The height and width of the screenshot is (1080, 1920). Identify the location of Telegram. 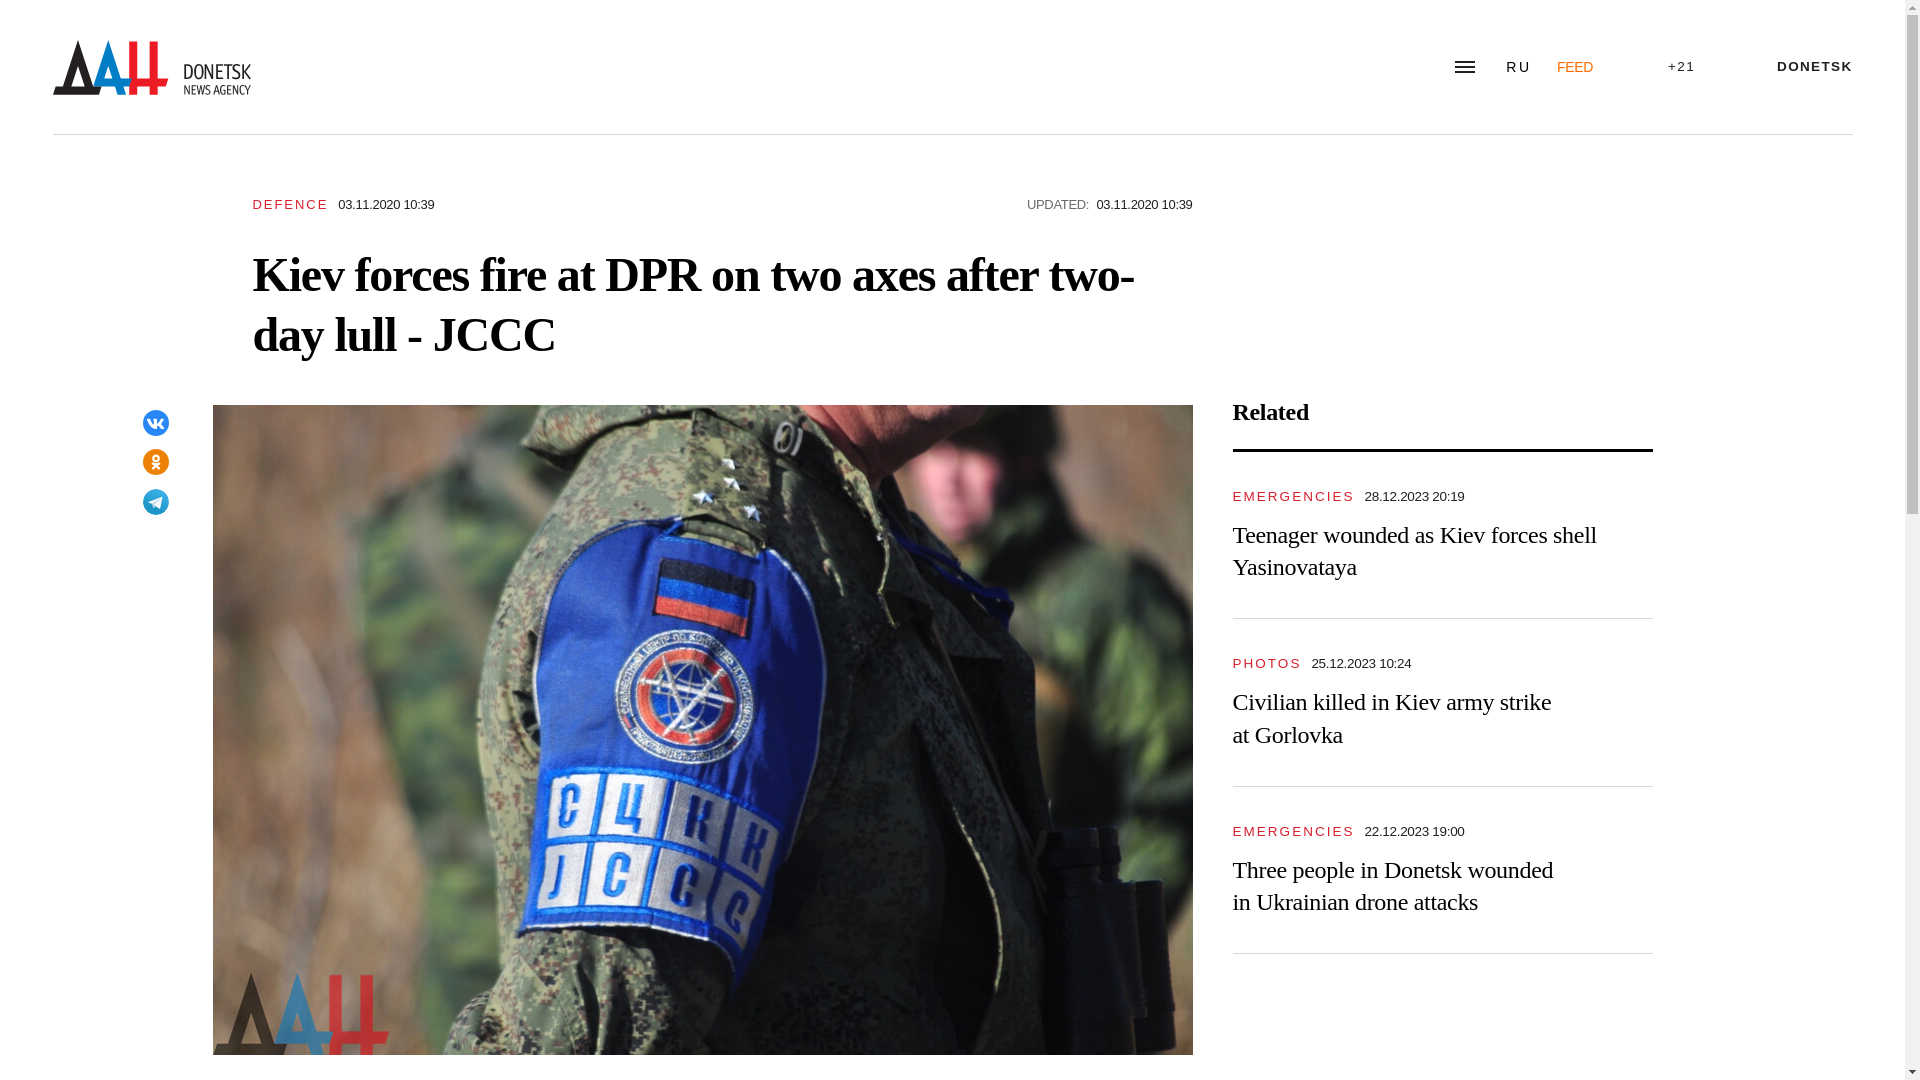
(155, 502).